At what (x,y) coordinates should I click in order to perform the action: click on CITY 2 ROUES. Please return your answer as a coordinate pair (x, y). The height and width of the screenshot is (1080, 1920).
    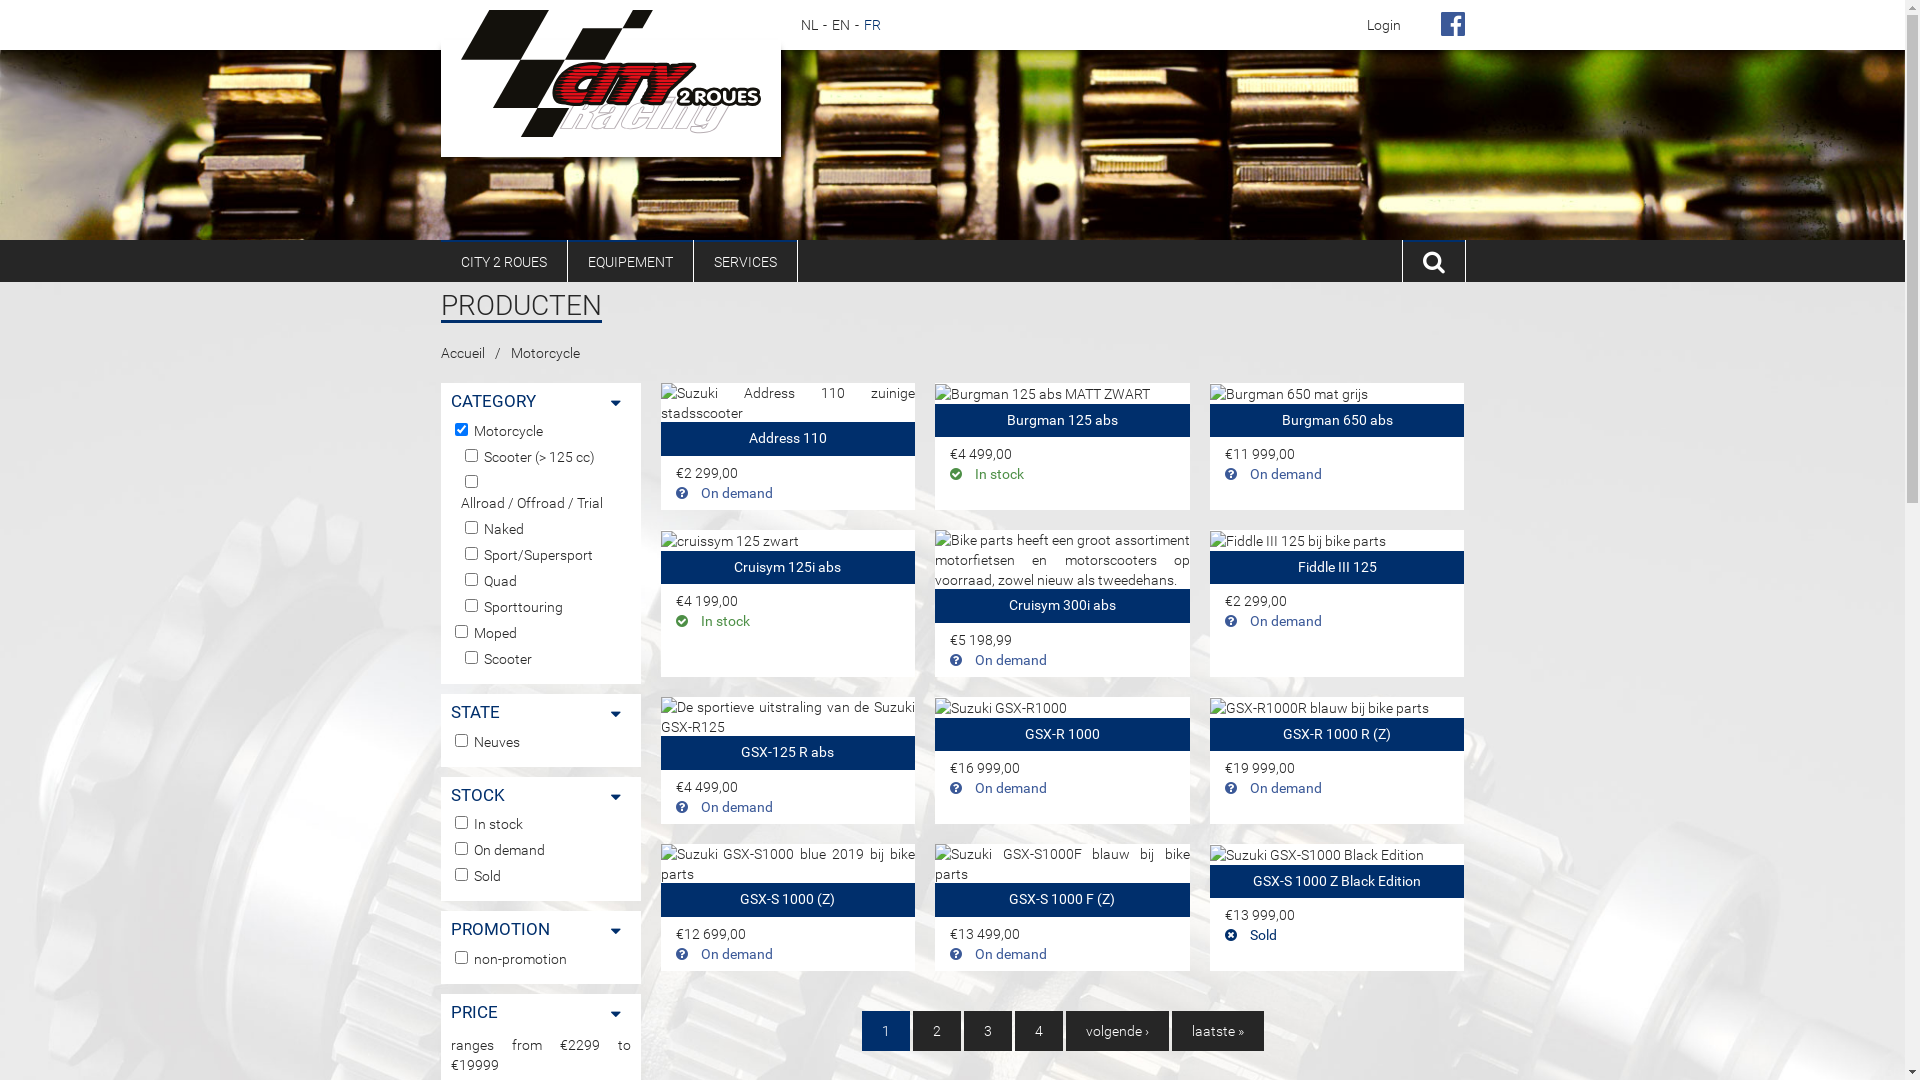
    Looking at the image, I should click on (503, 261).